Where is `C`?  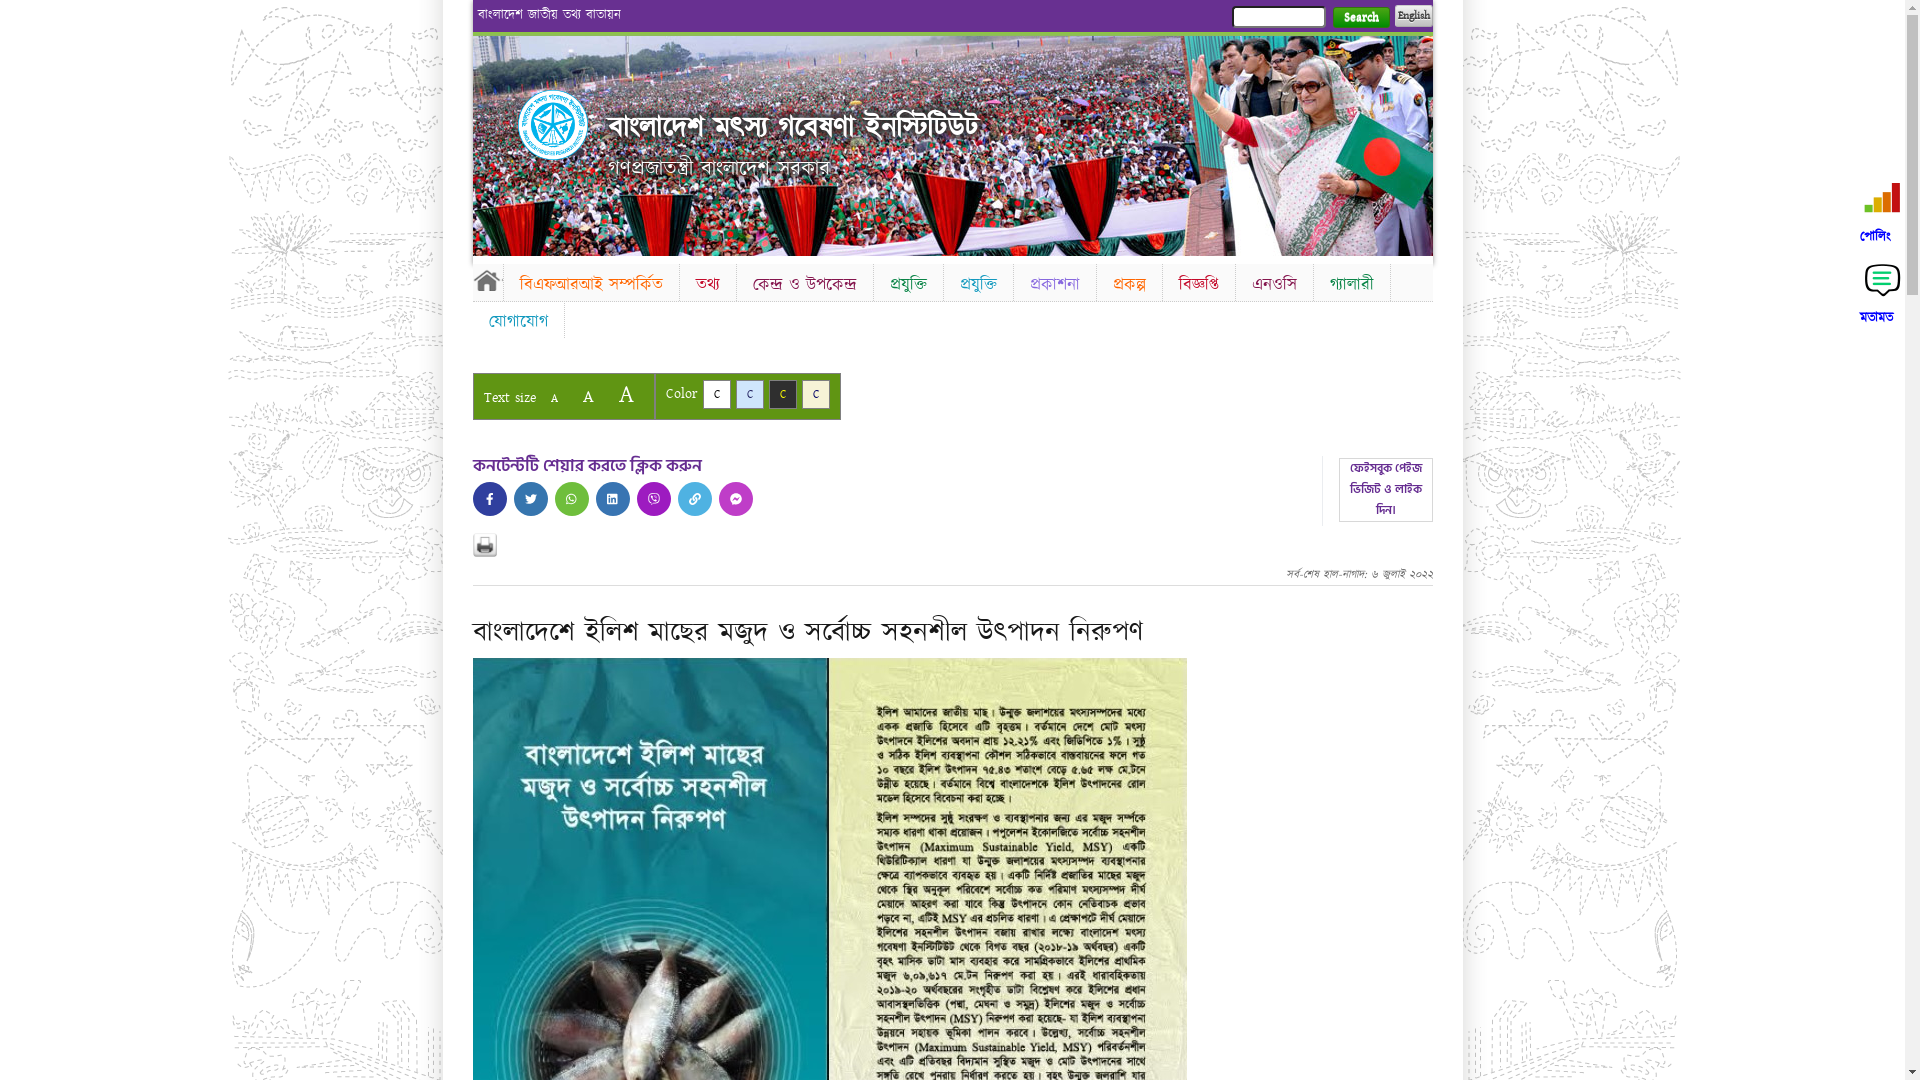
C is located at coordinates (816, 394).